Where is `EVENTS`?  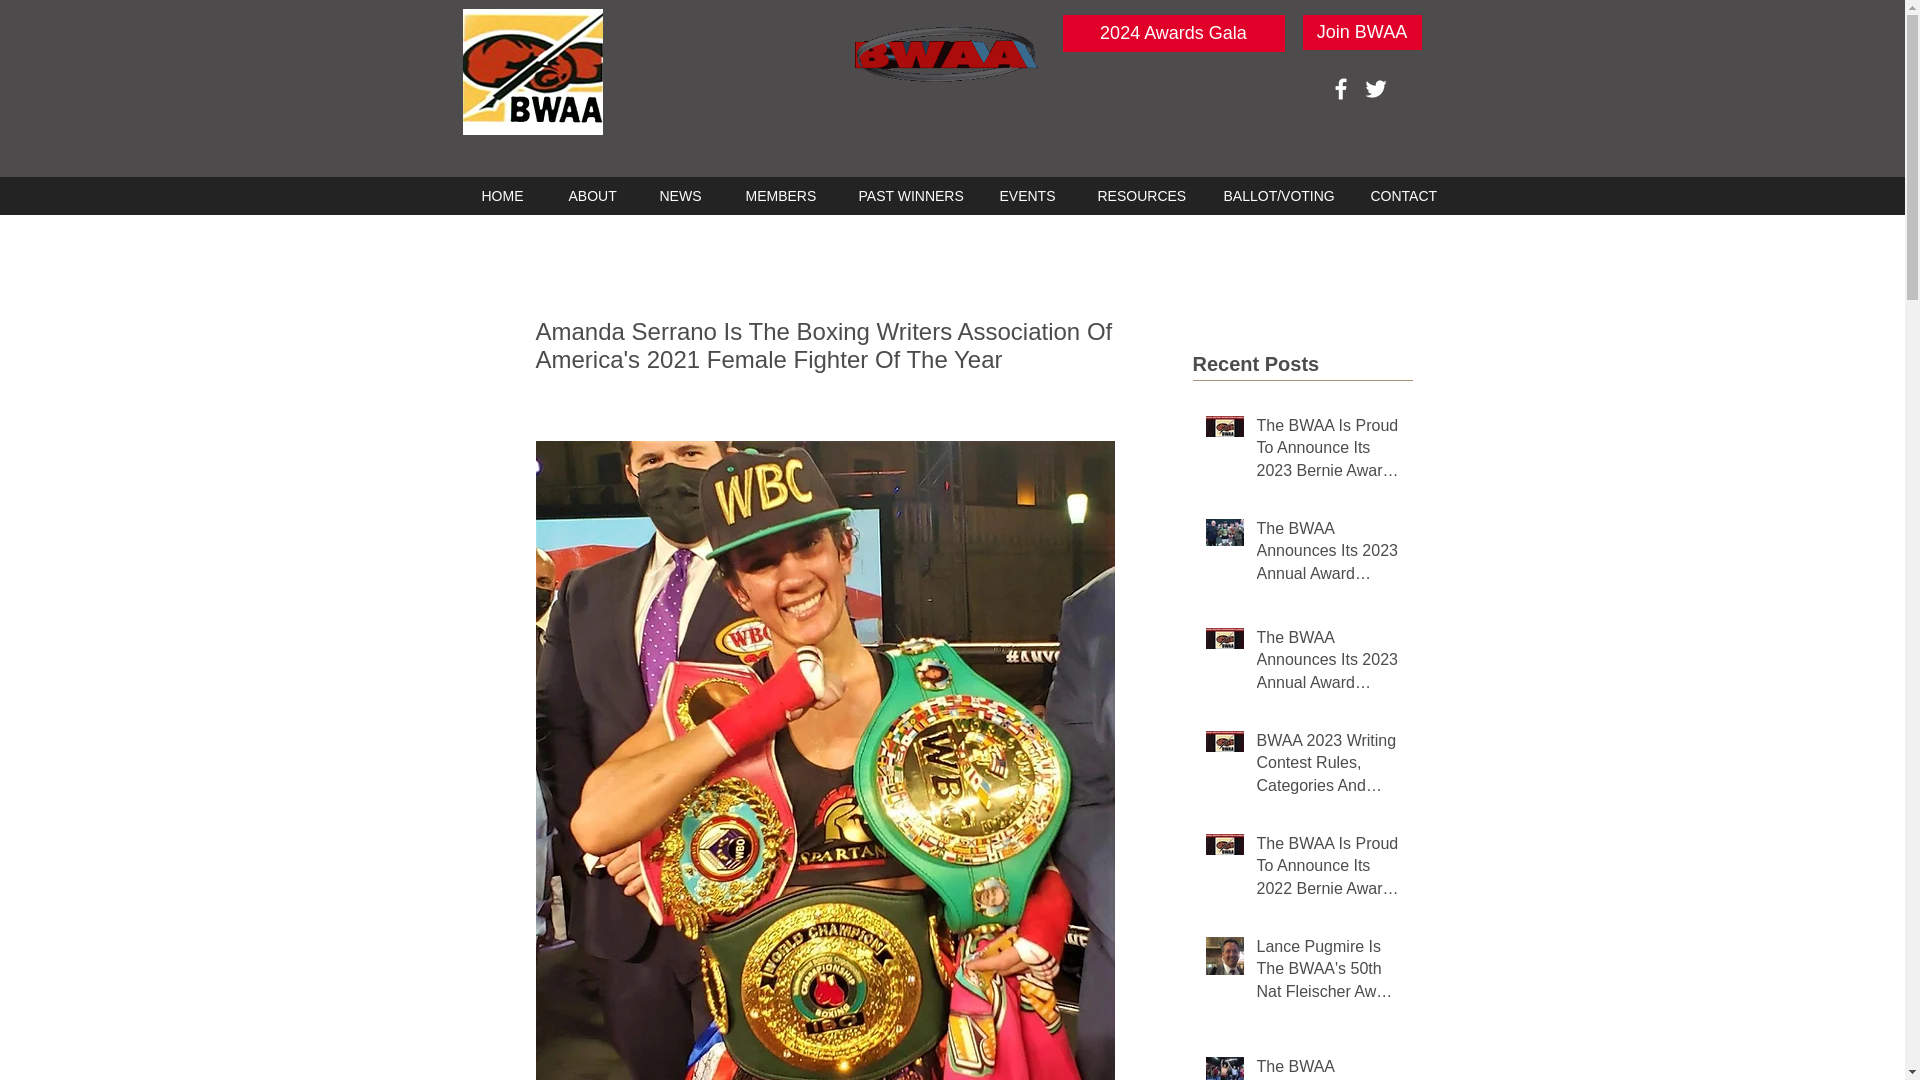
EVENTS is located at coordinates (1022, 196).